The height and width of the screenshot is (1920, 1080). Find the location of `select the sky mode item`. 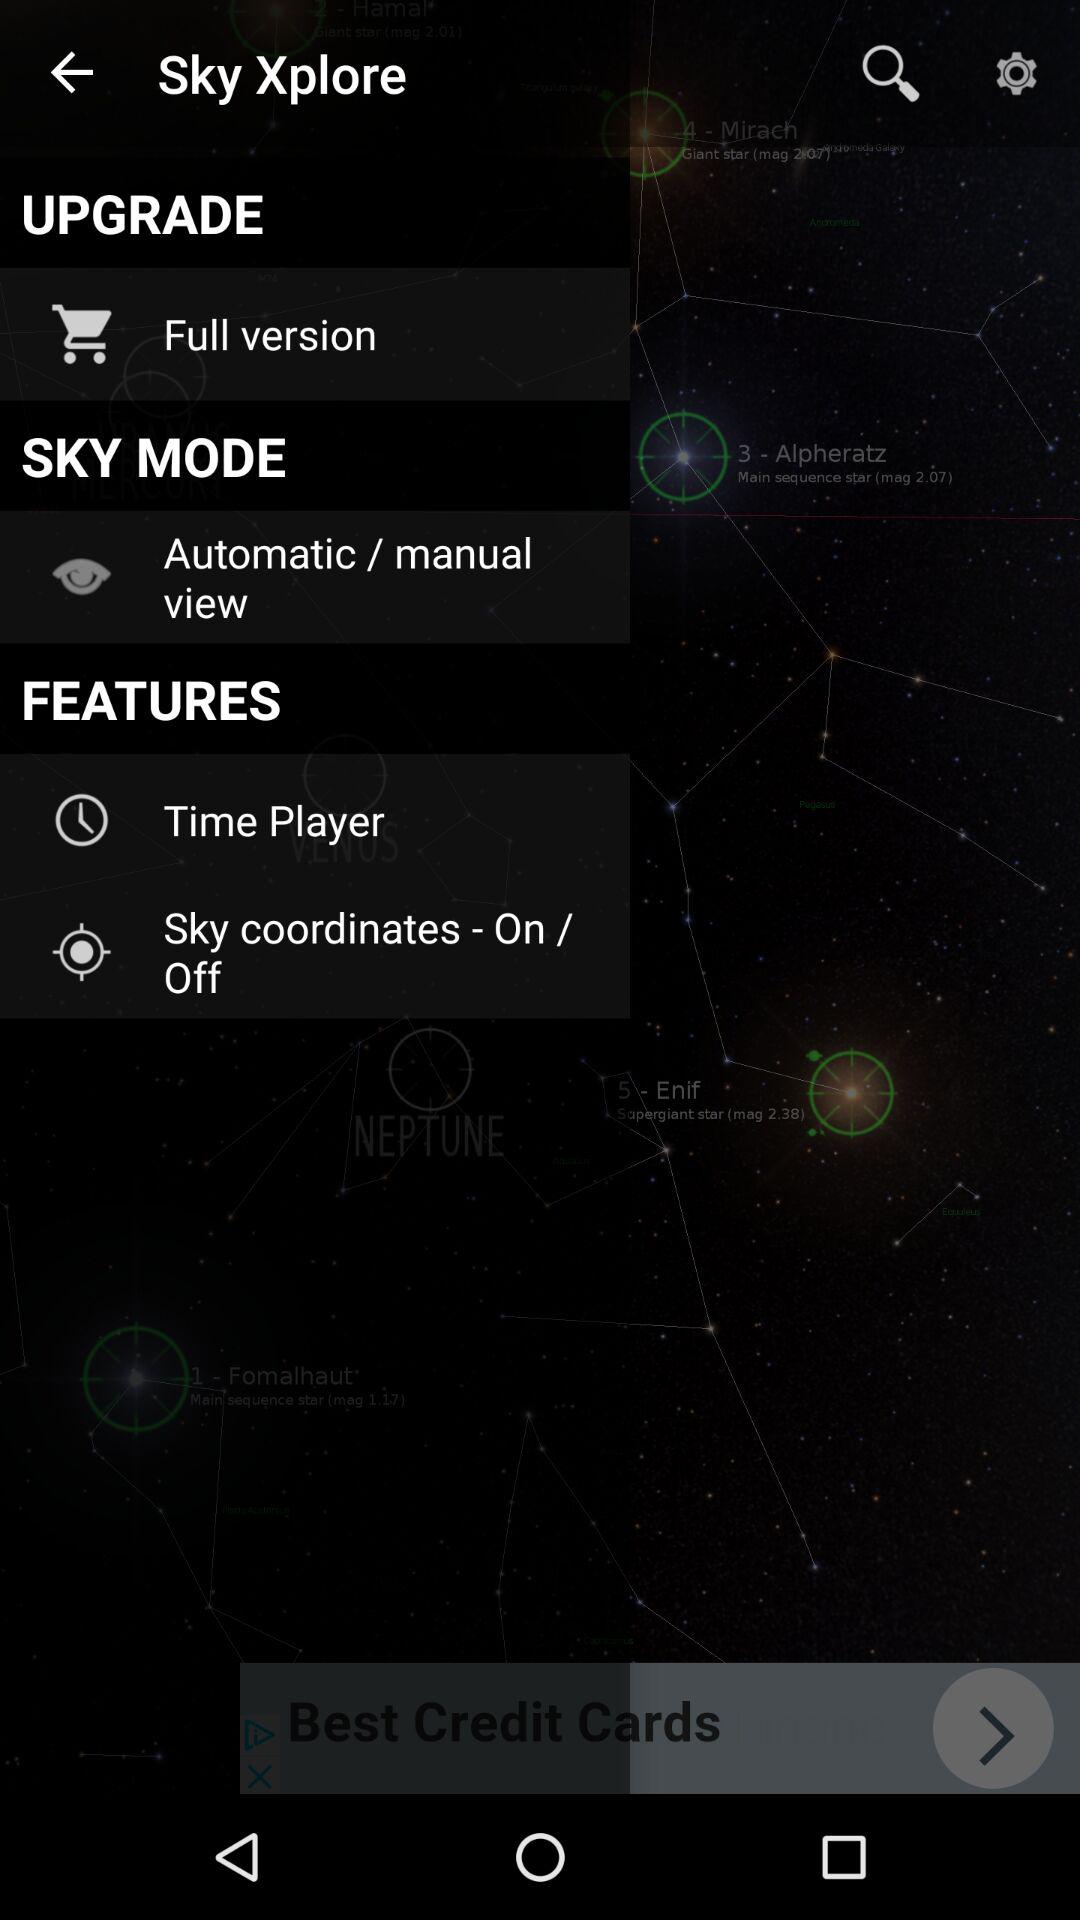

select the sky mode item is located at coordinates (314, 455).